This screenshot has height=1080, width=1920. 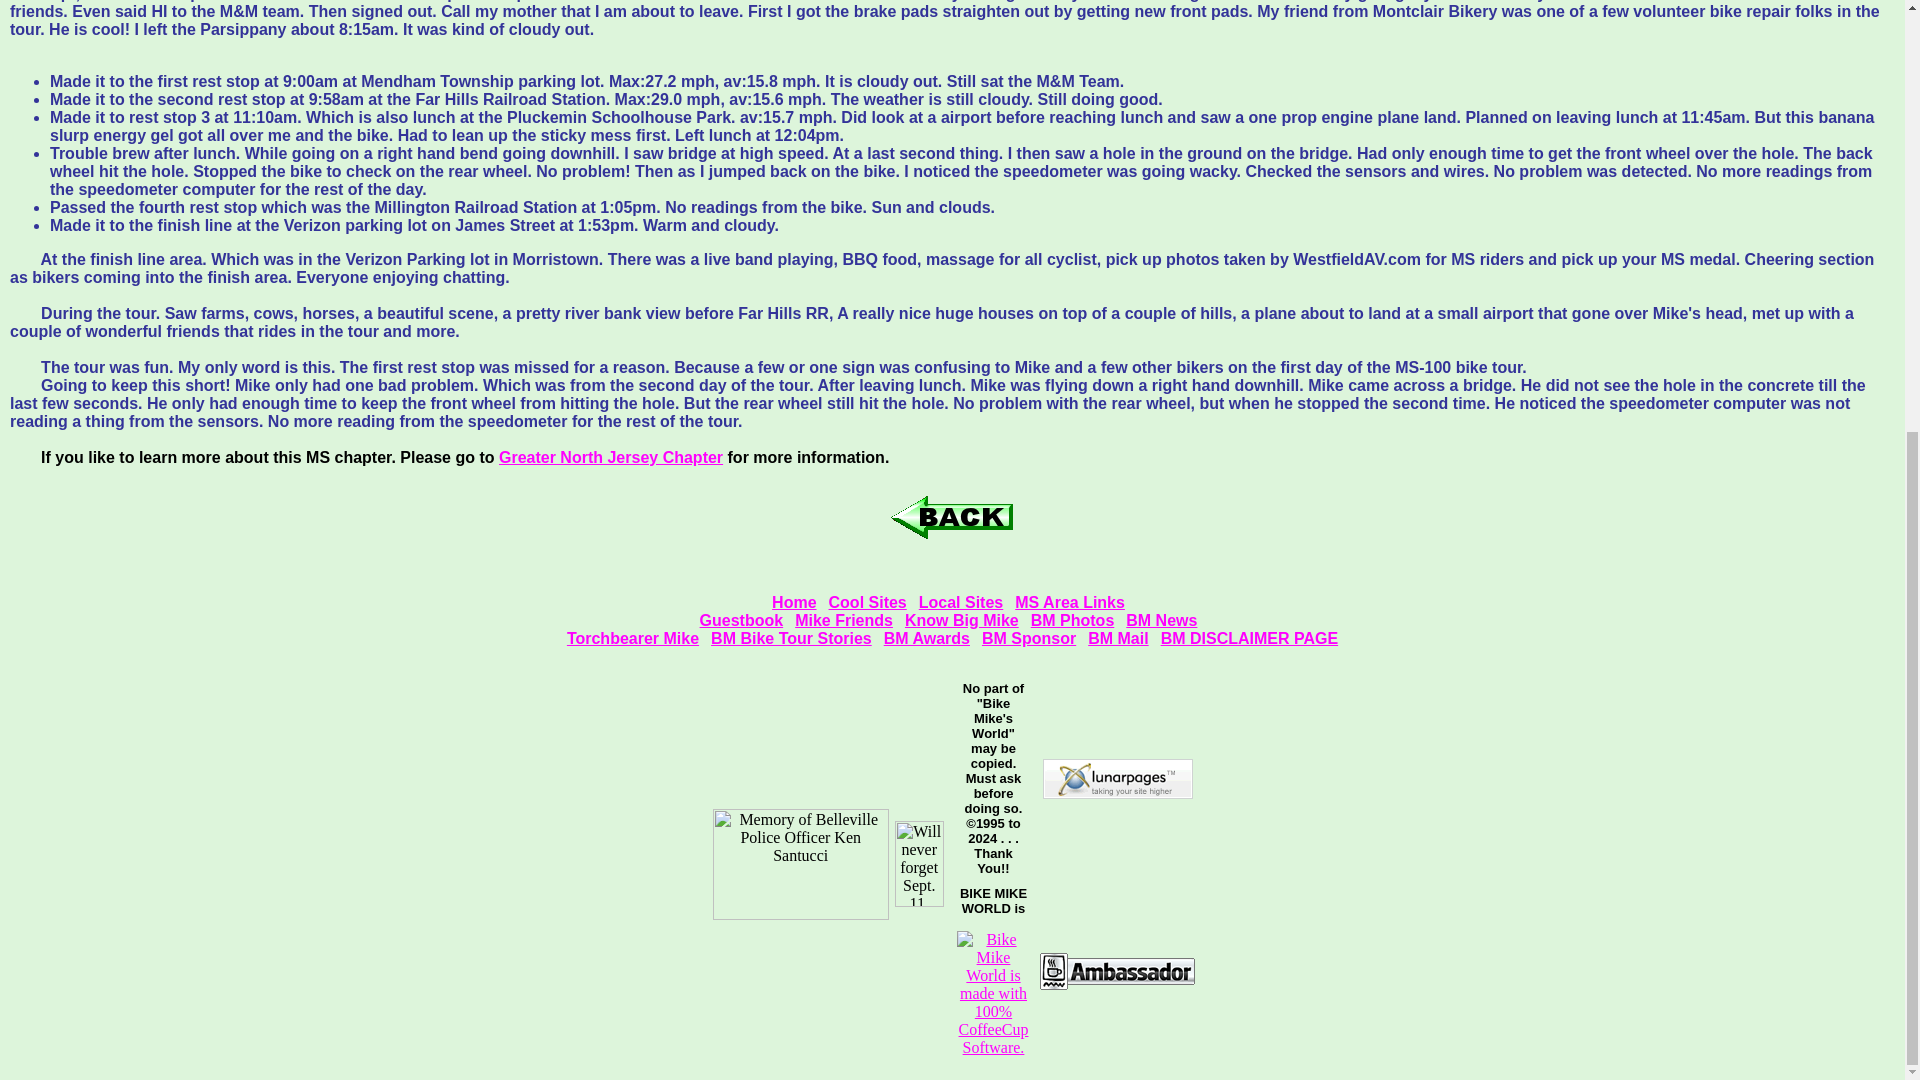 What do you see at coordinates (1073, 620) in the screenshot?
I see `BM Photos` at bounding box center [1073, 620].